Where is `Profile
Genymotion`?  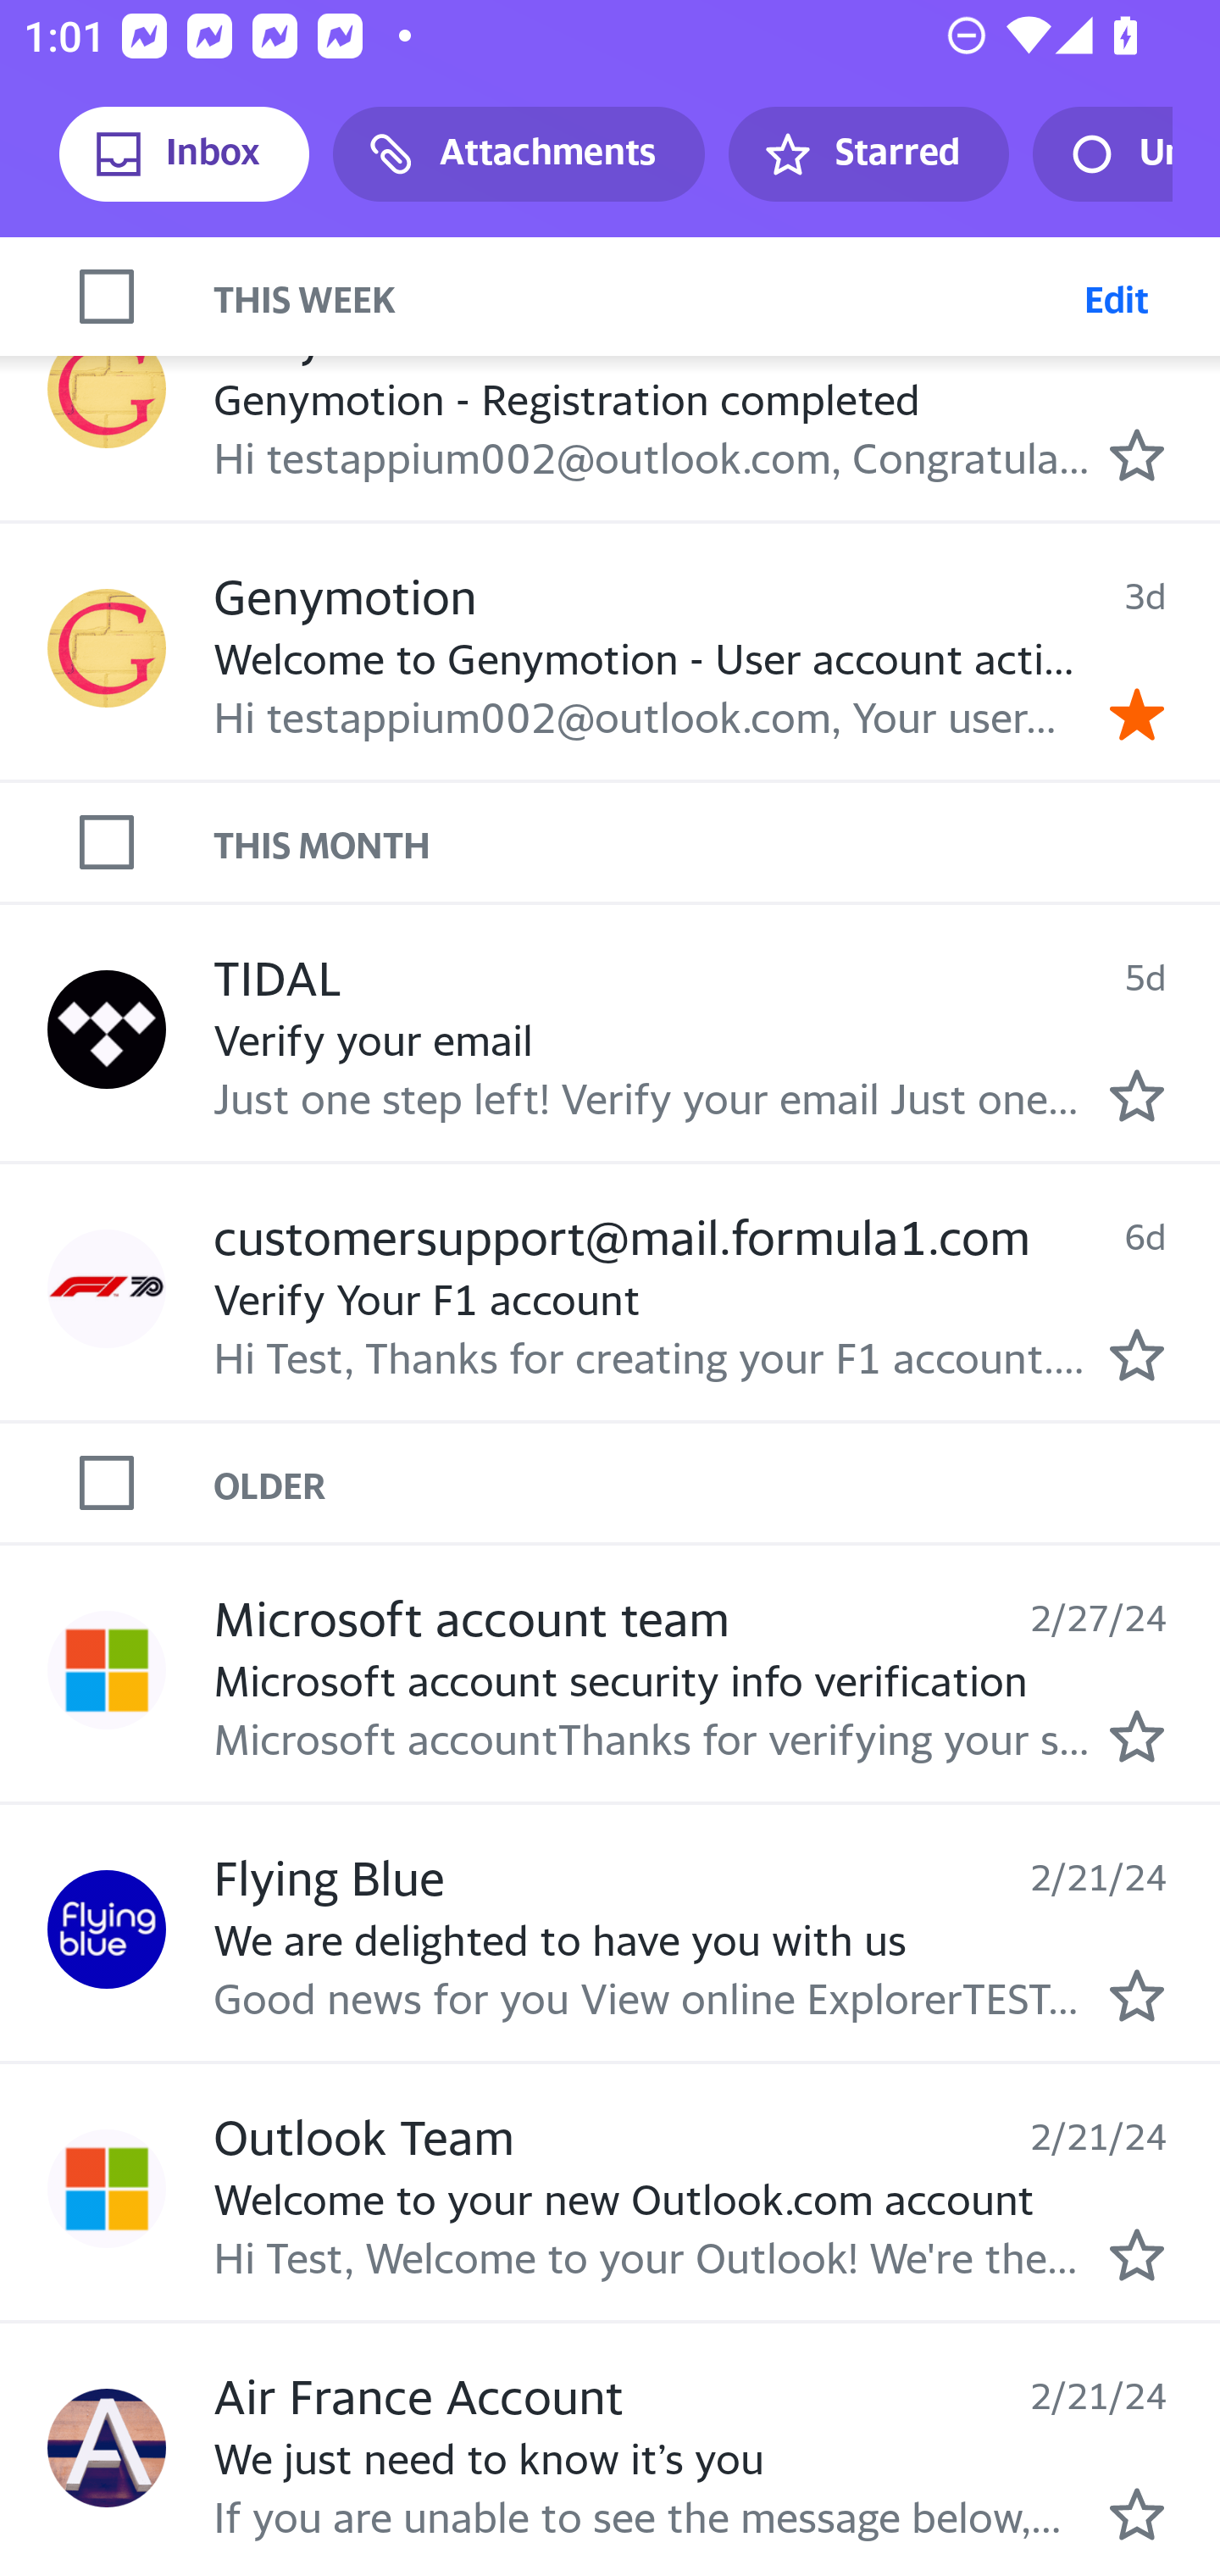
Profile
Genymotion is located at coordinates (107, 649).